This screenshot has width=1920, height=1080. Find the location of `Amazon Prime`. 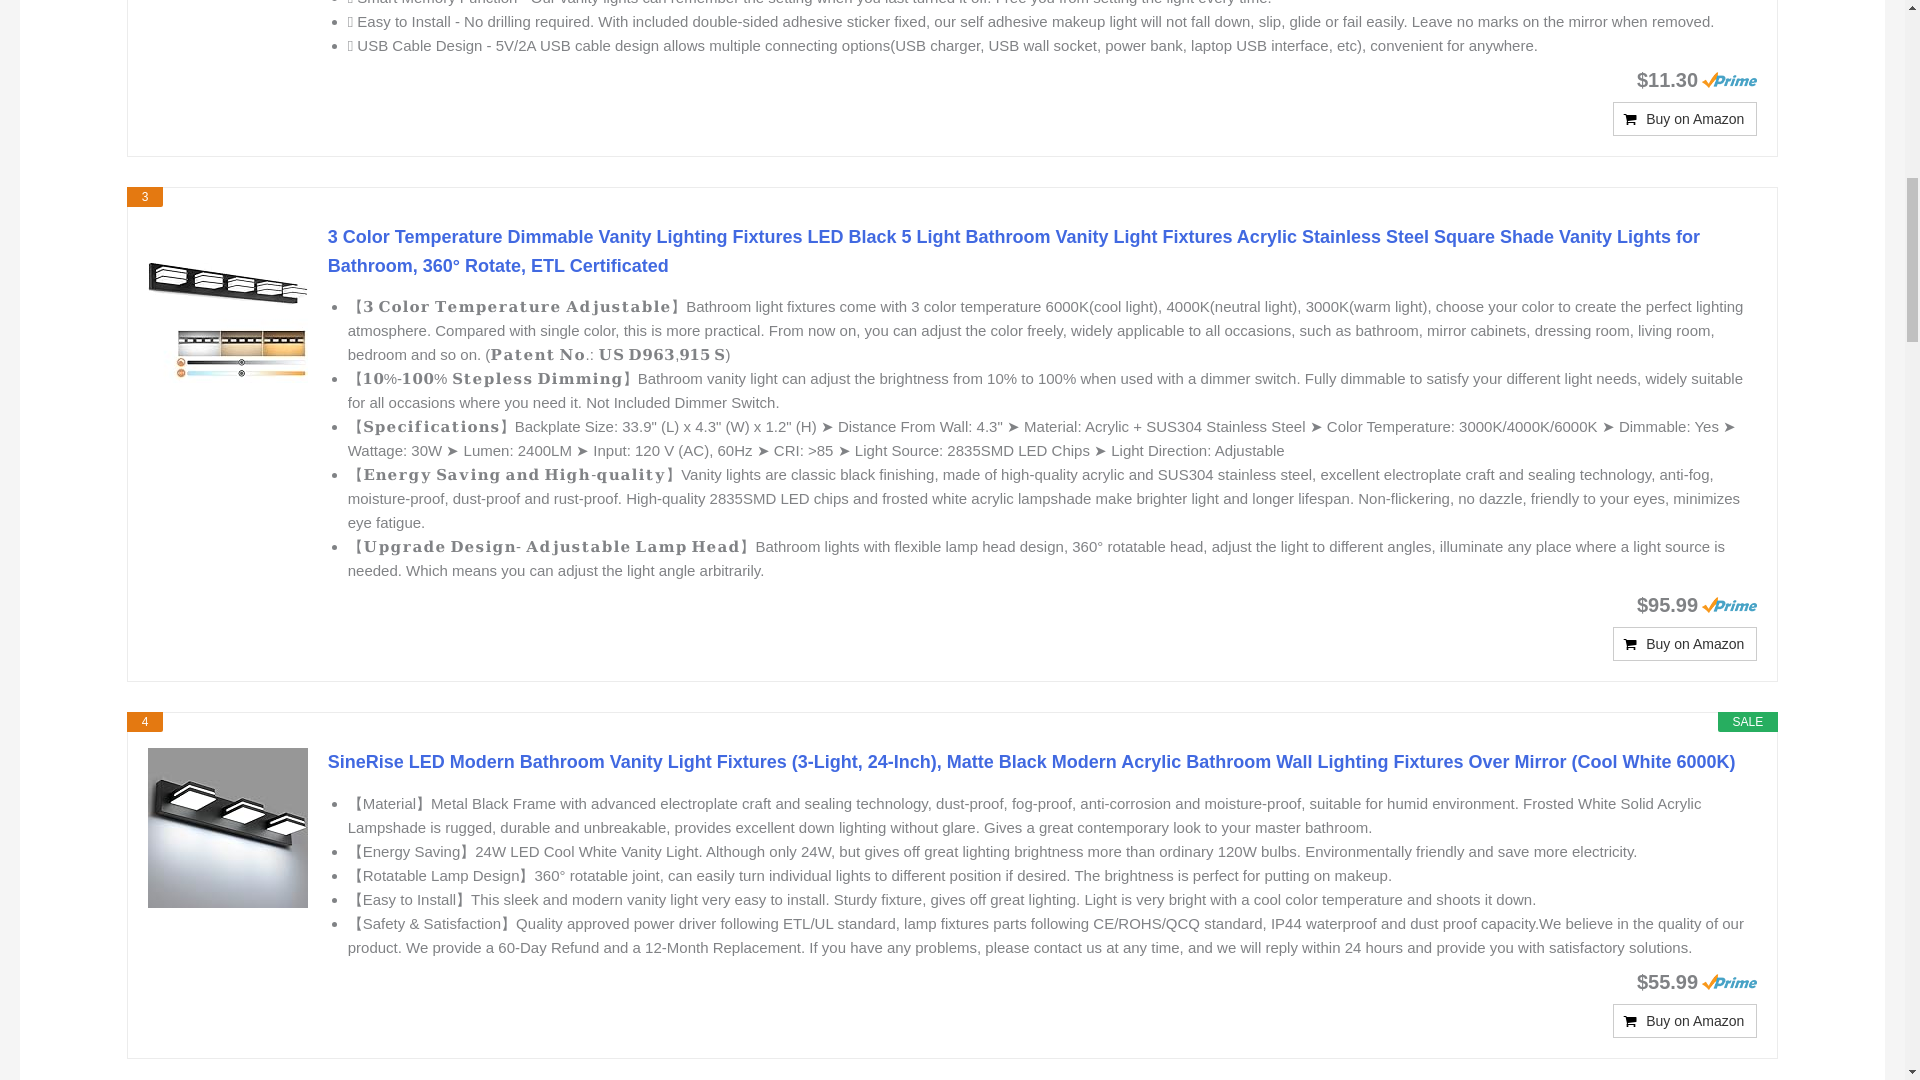

Amazon Prime is located at coordinates (1728, 605).